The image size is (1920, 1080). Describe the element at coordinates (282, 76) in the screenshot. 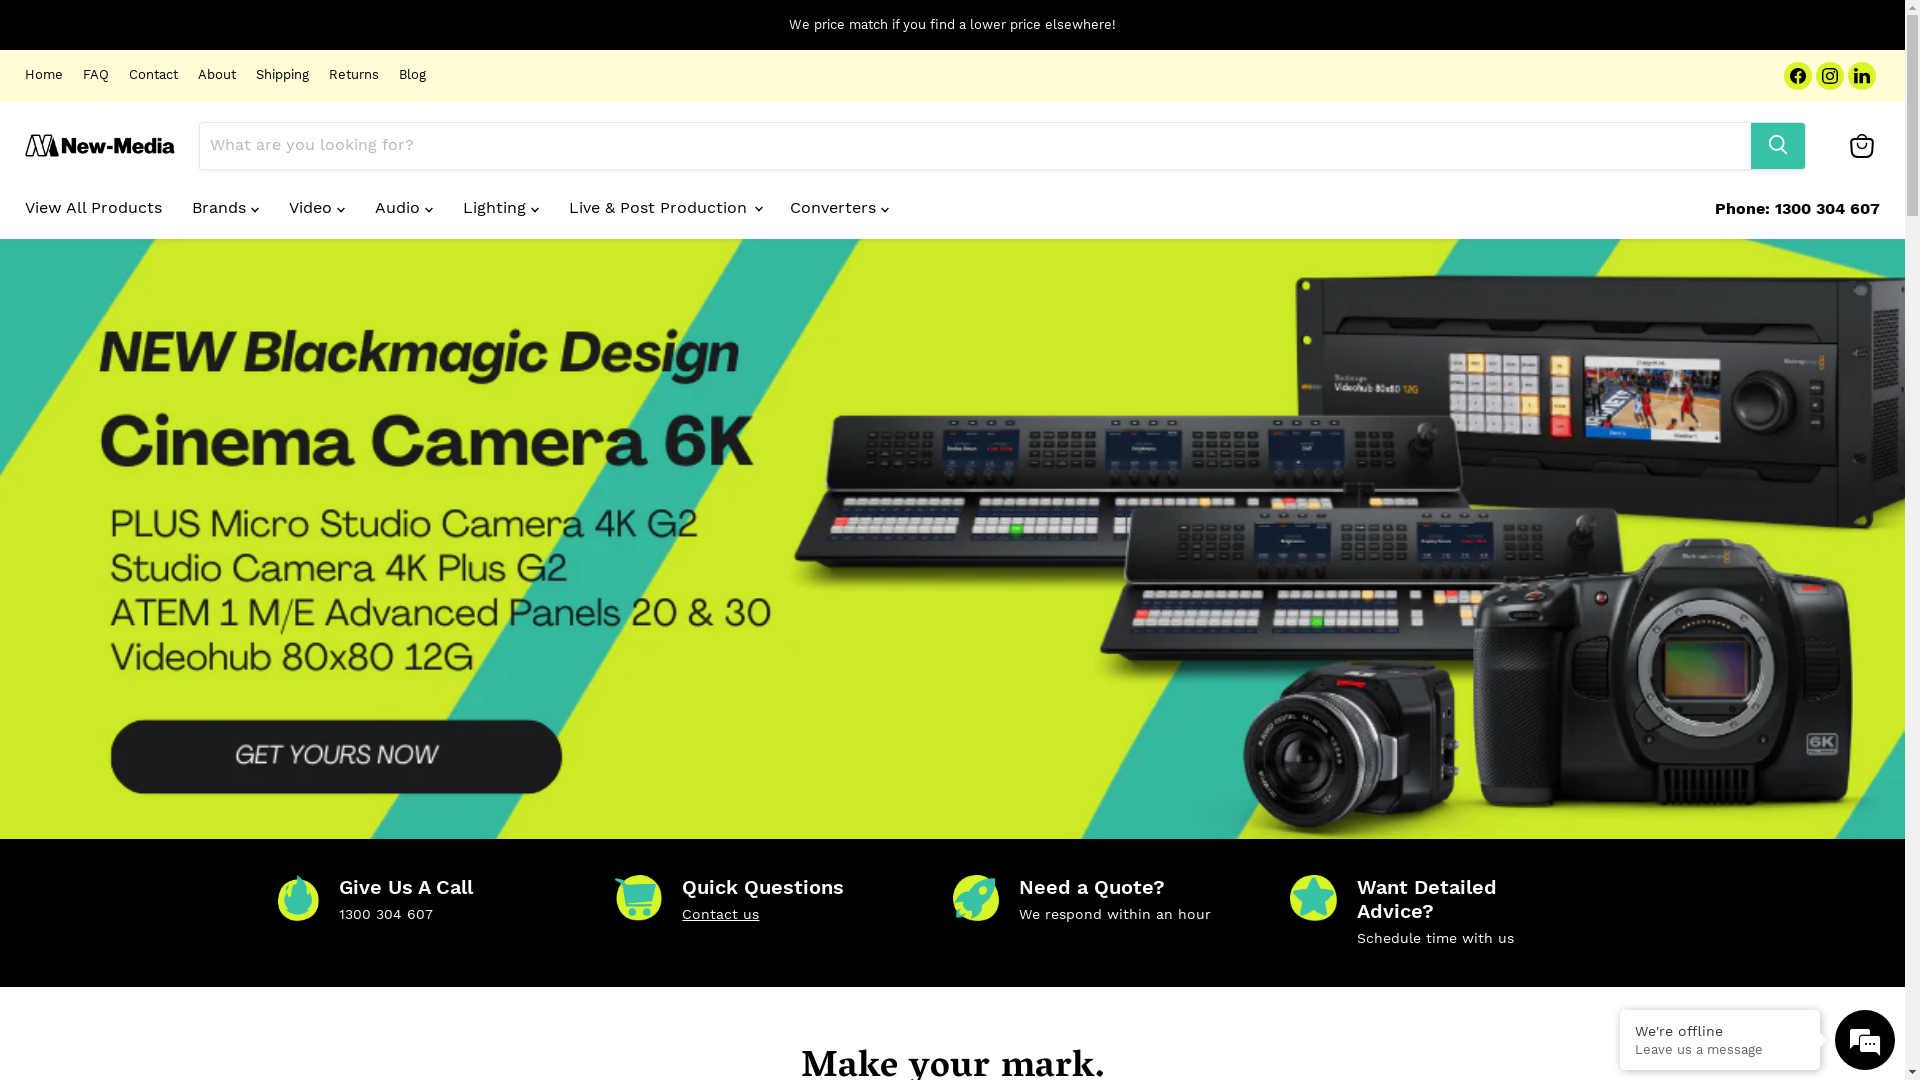

I see `Shipping` at that location.